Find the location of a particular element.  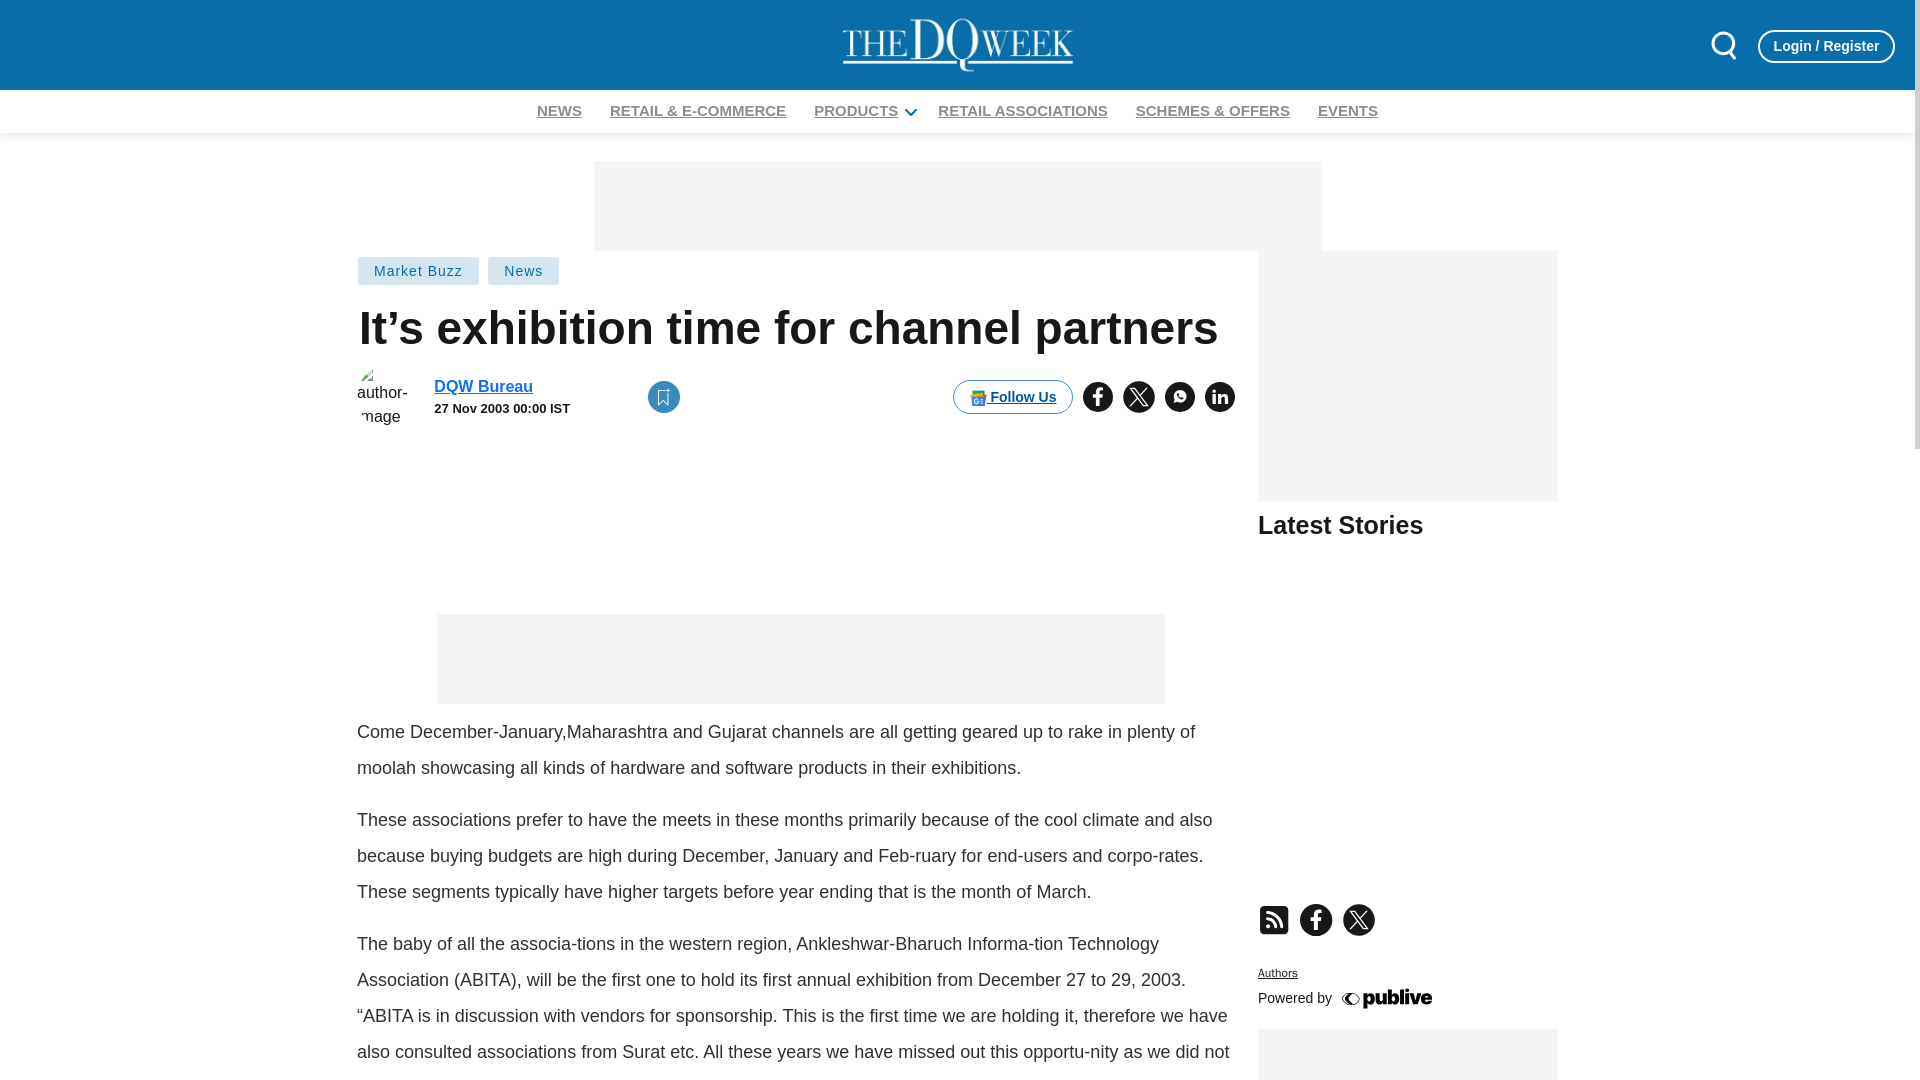

EVENTS is located at coordinates (1407, 958).